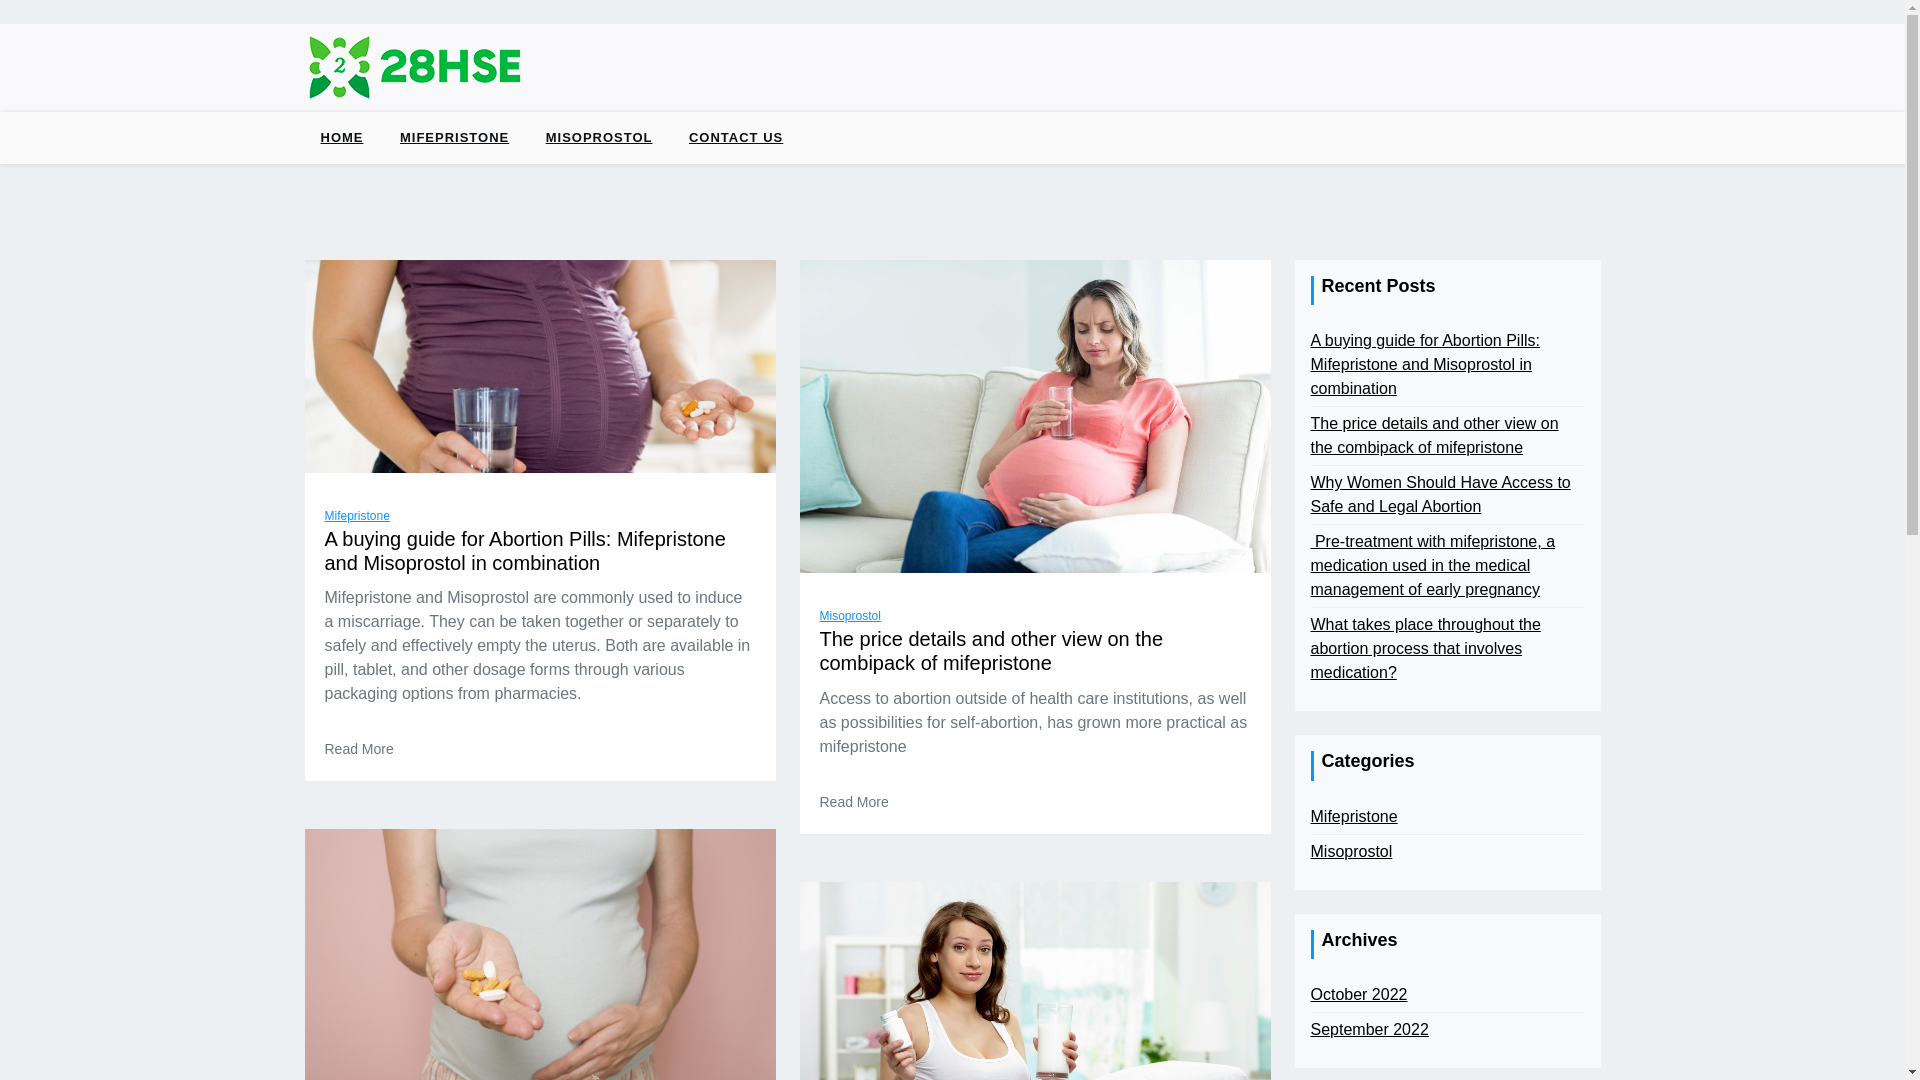 The image size is (1920, 1080). What do you see at coordinates (1354, 817) in the screenshot?
I see `Mifepristone` at bounding box center [1354, 817].